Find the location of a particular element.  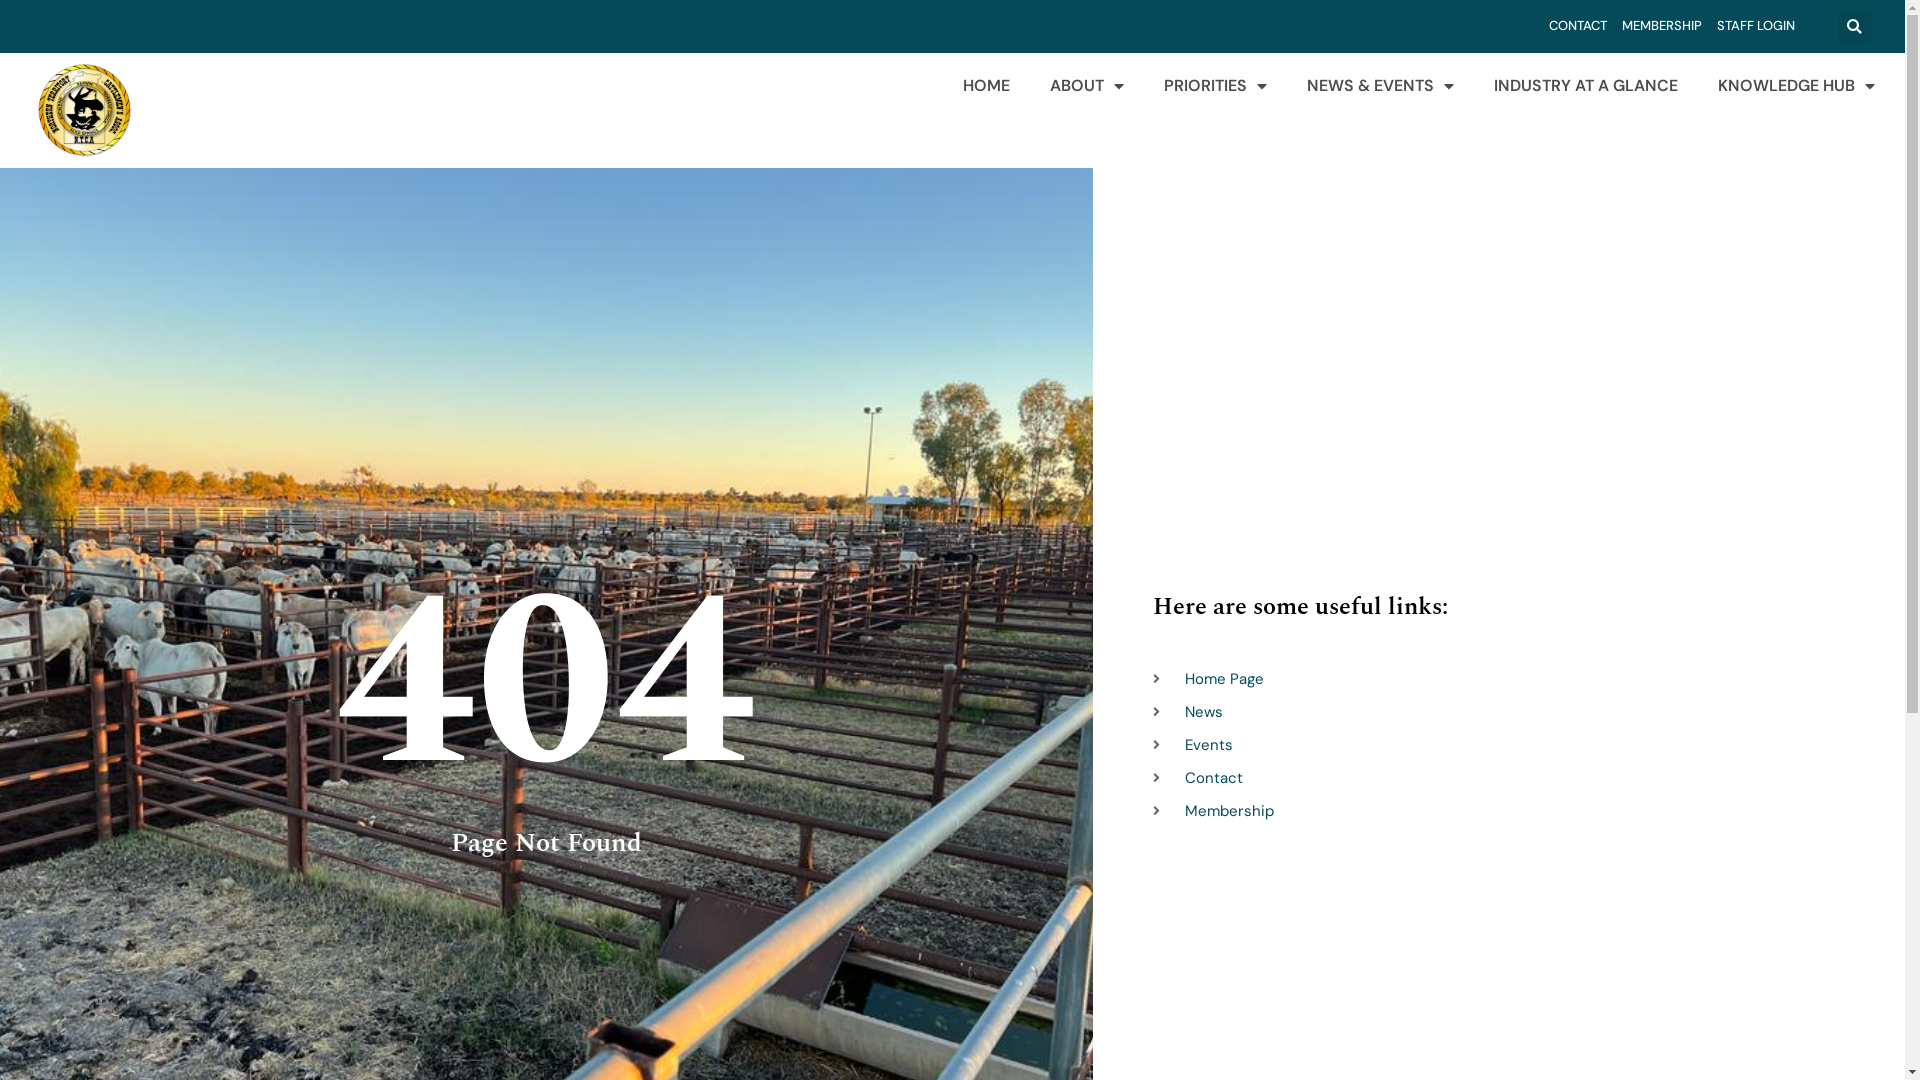

Membership is located at coordinates (1514, 812).